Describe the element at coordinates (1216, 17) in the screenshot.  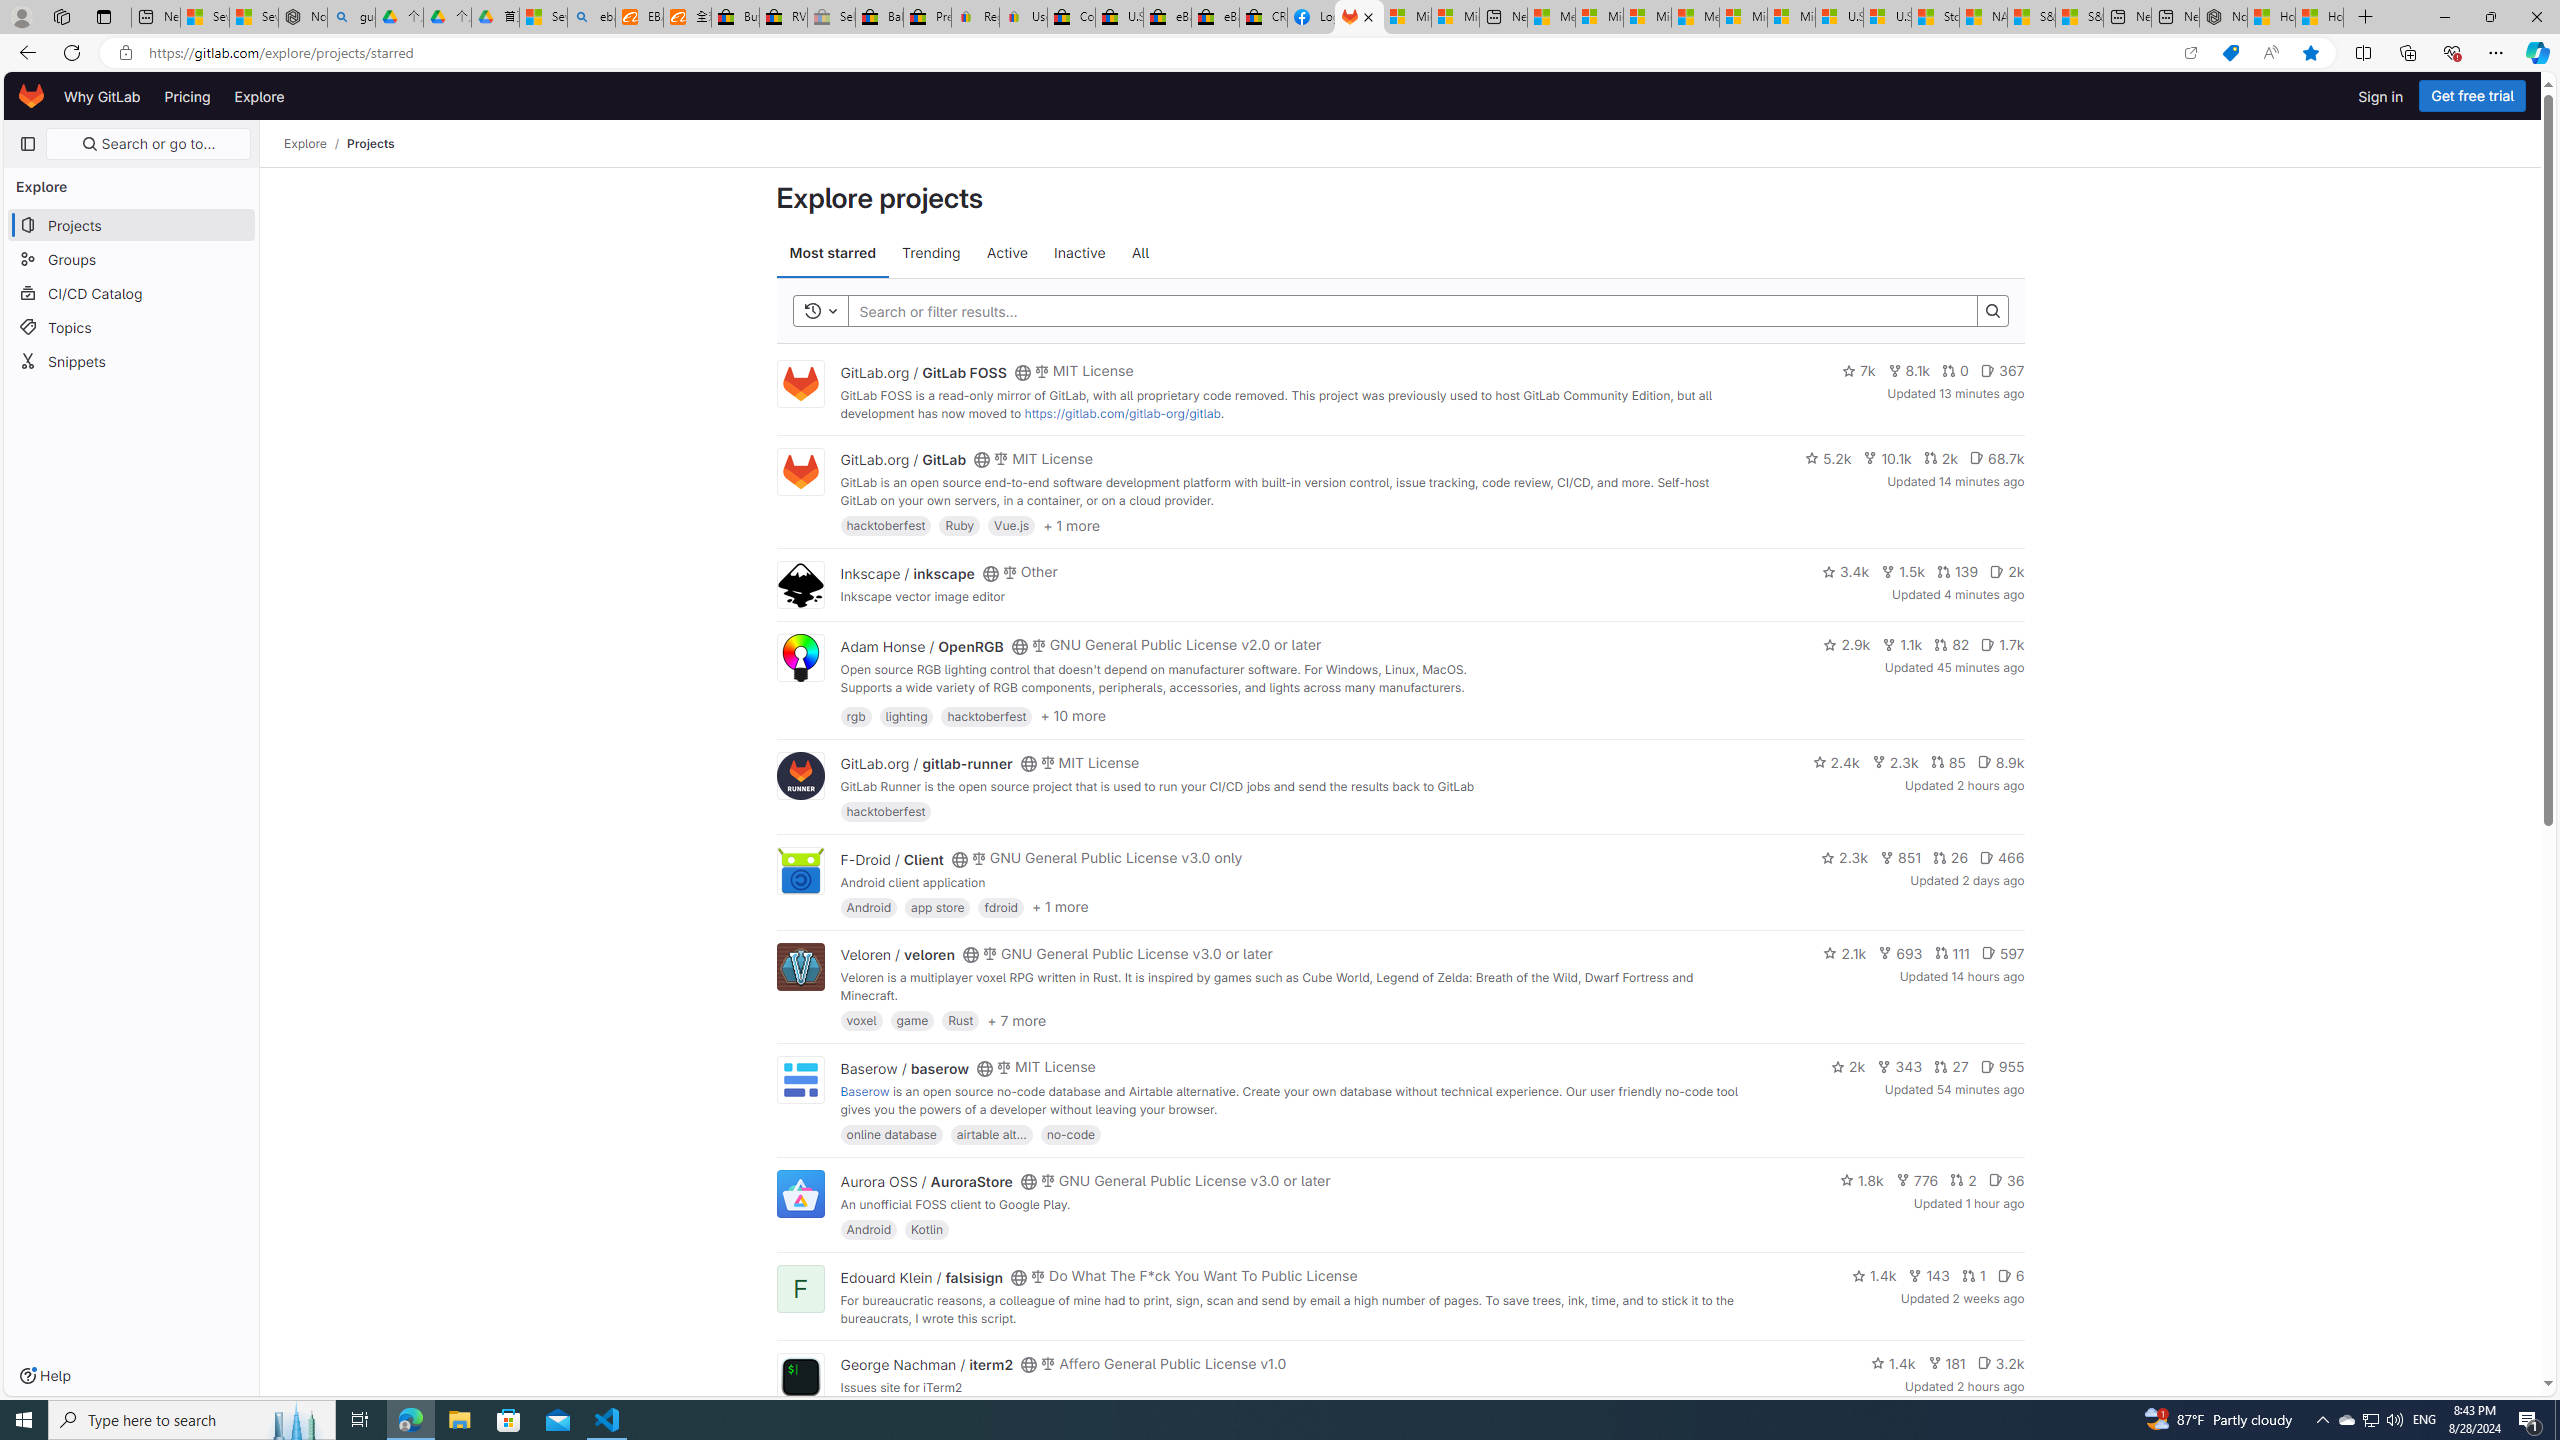
I see `eBay Inc. Reports Third Quarter 2023 Results` at that location.